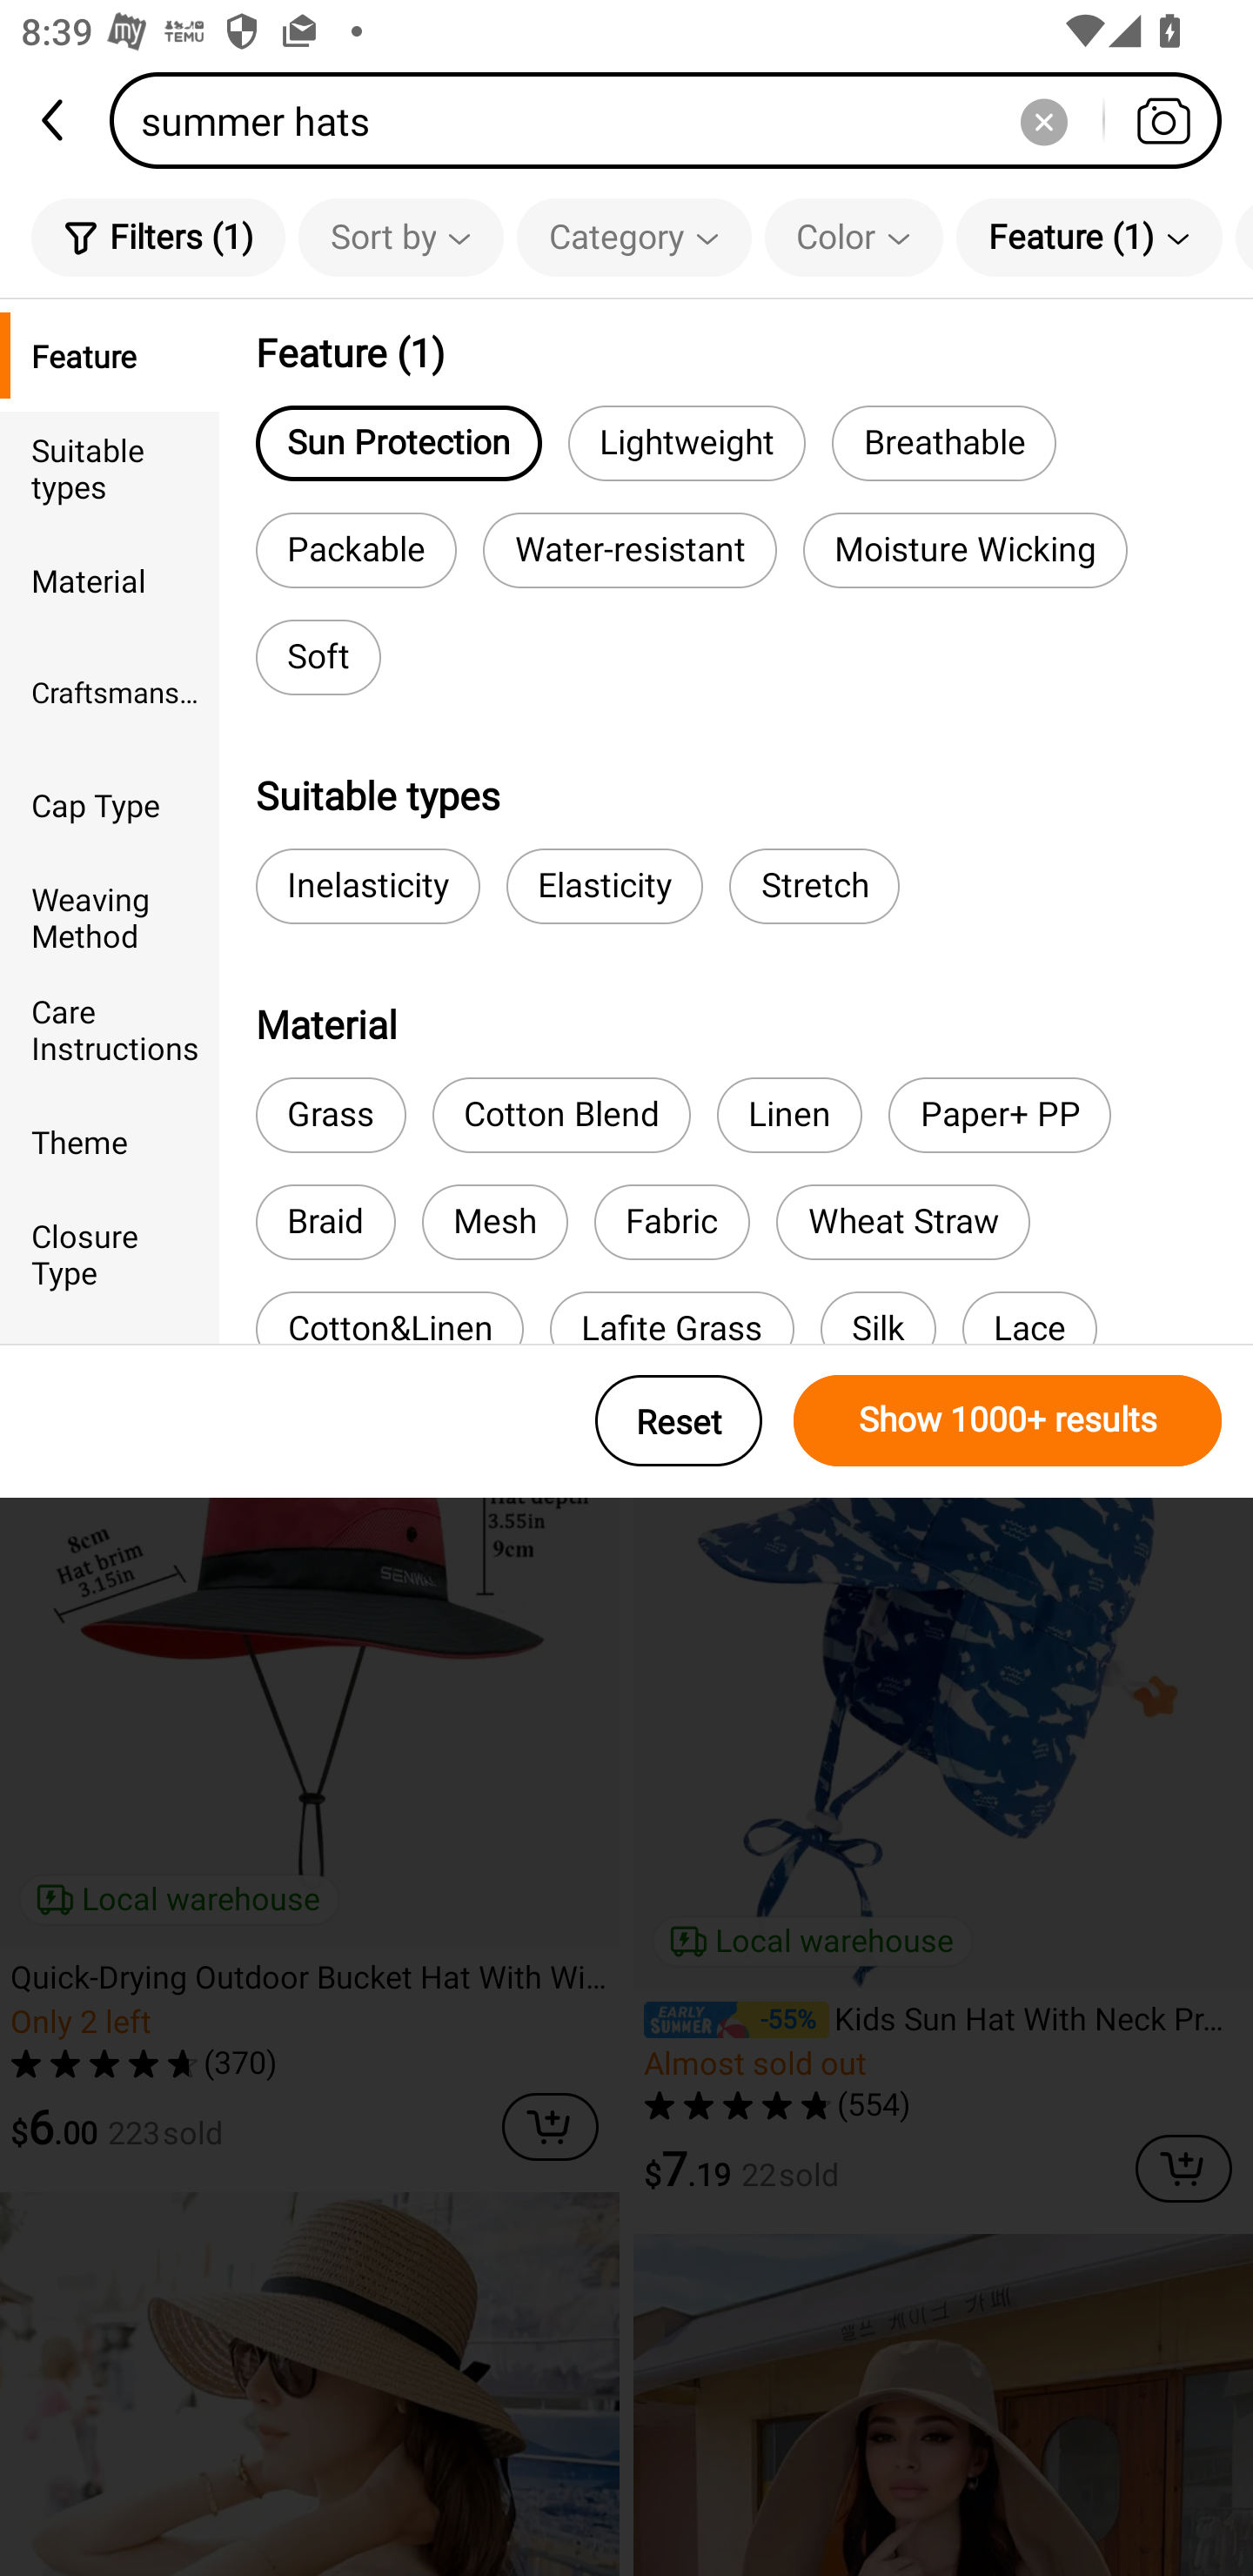 This screenshot has width=1253, height=2576. I want to click on Delete search history, so click(1043, 120).